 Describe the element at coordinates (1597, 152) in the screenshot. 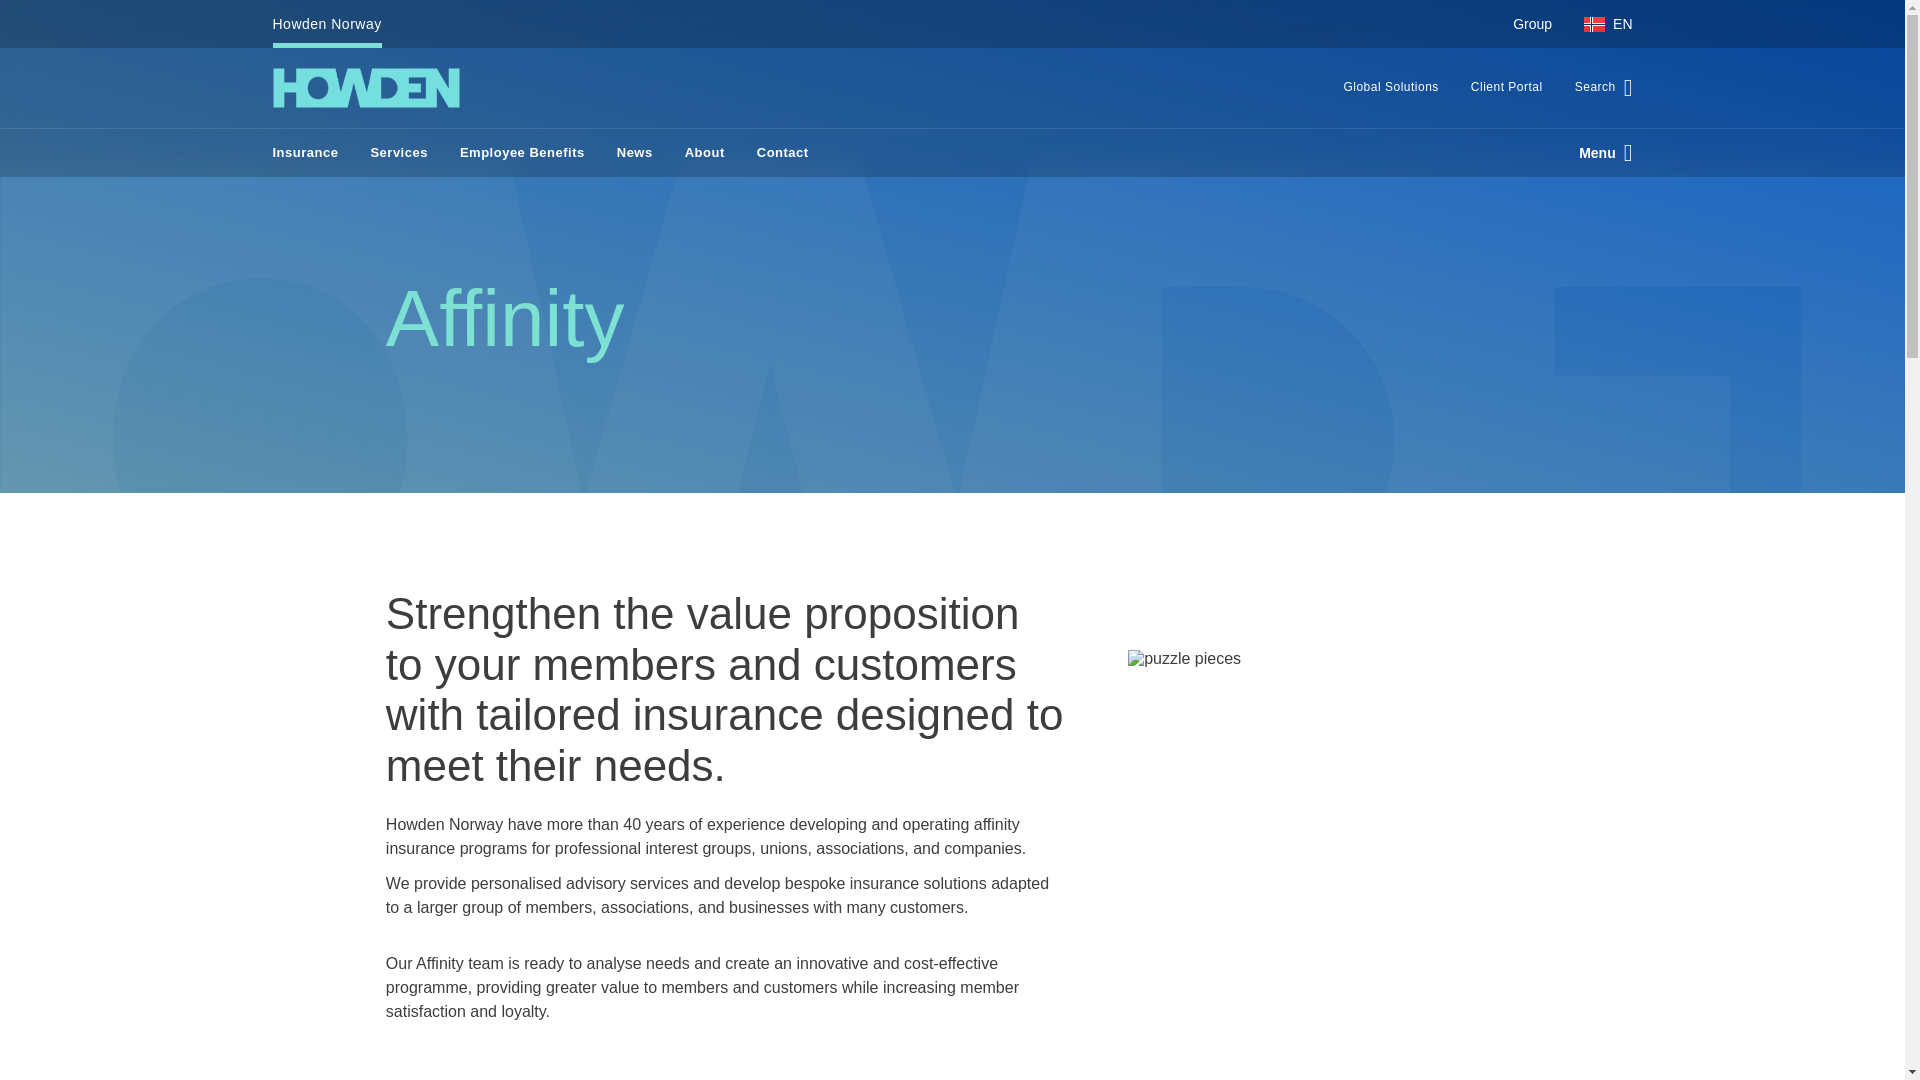

I see `Menu` at that location.